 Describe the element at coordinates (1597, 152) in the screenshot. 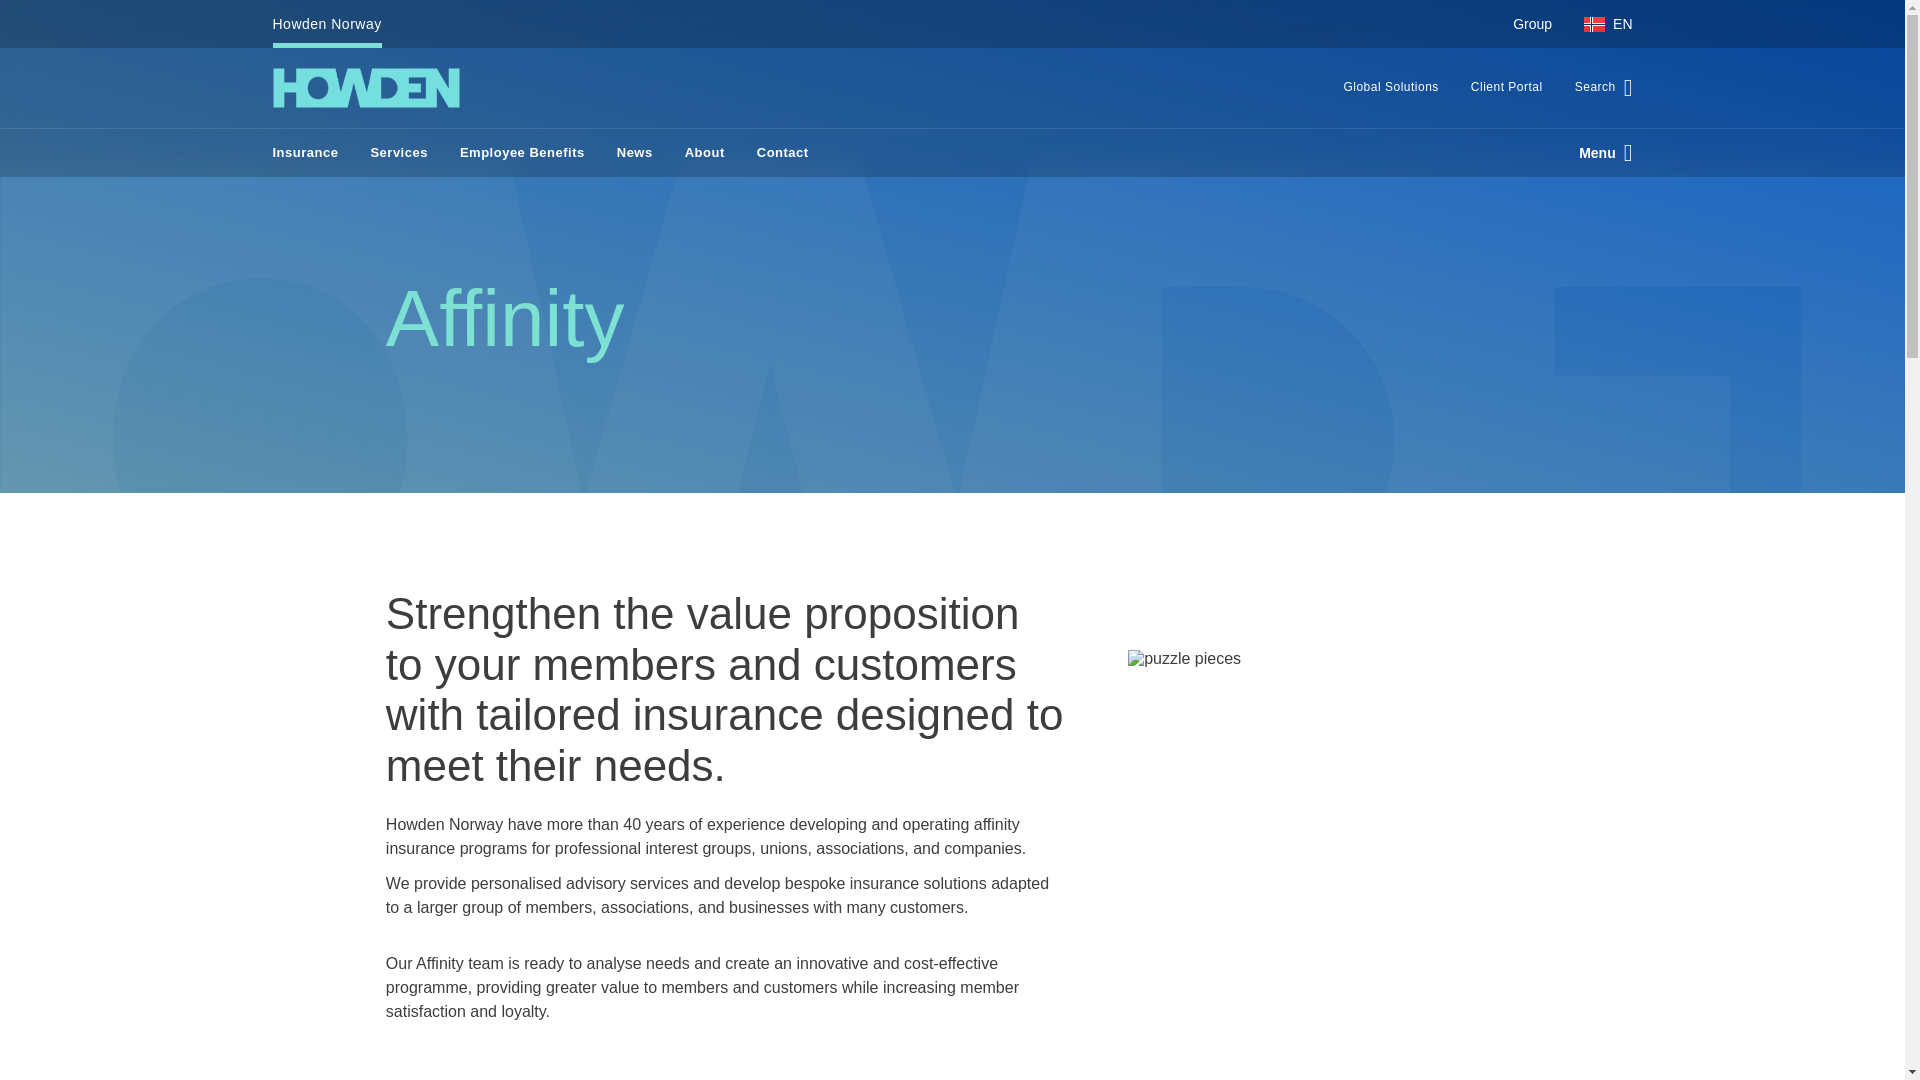

I see `Menu` at that location.